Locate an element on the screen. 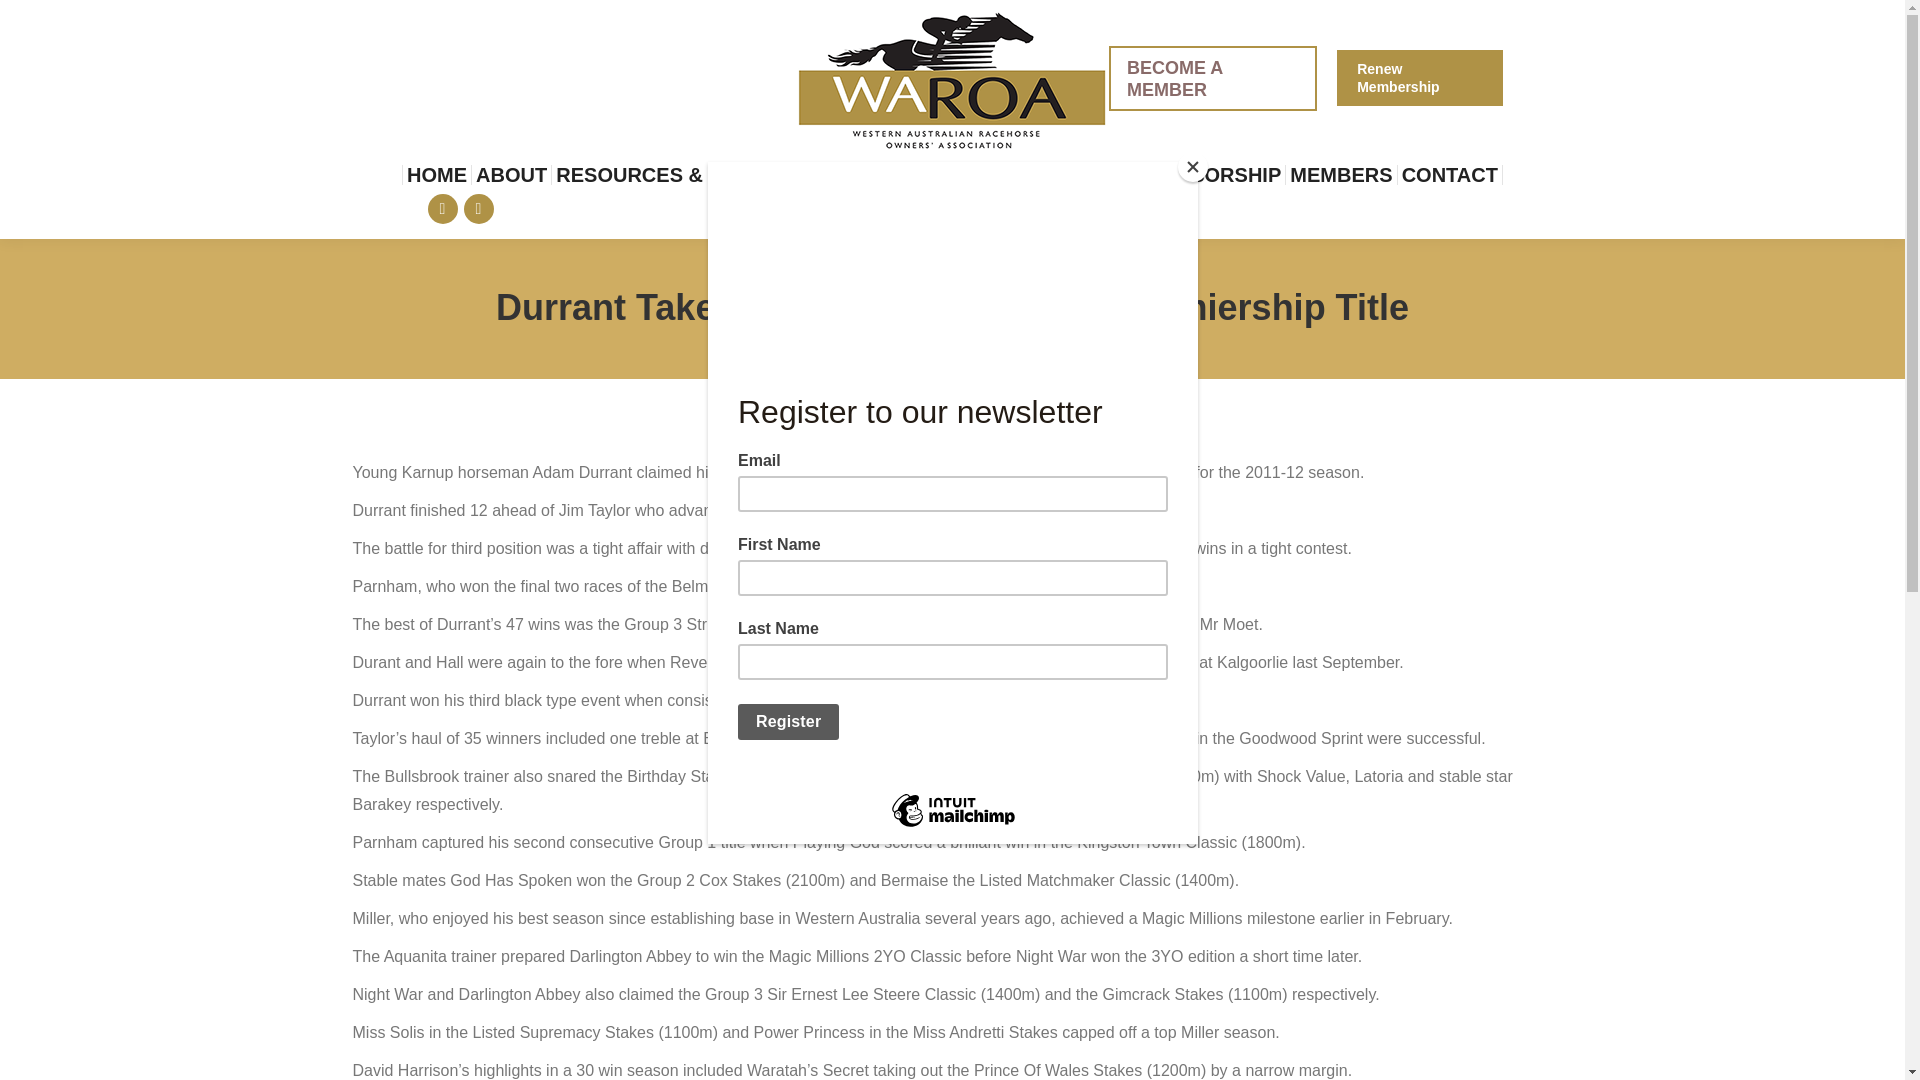 This screenshot has height=1080, width=1920. HOME is located at coordinates (436, 174).